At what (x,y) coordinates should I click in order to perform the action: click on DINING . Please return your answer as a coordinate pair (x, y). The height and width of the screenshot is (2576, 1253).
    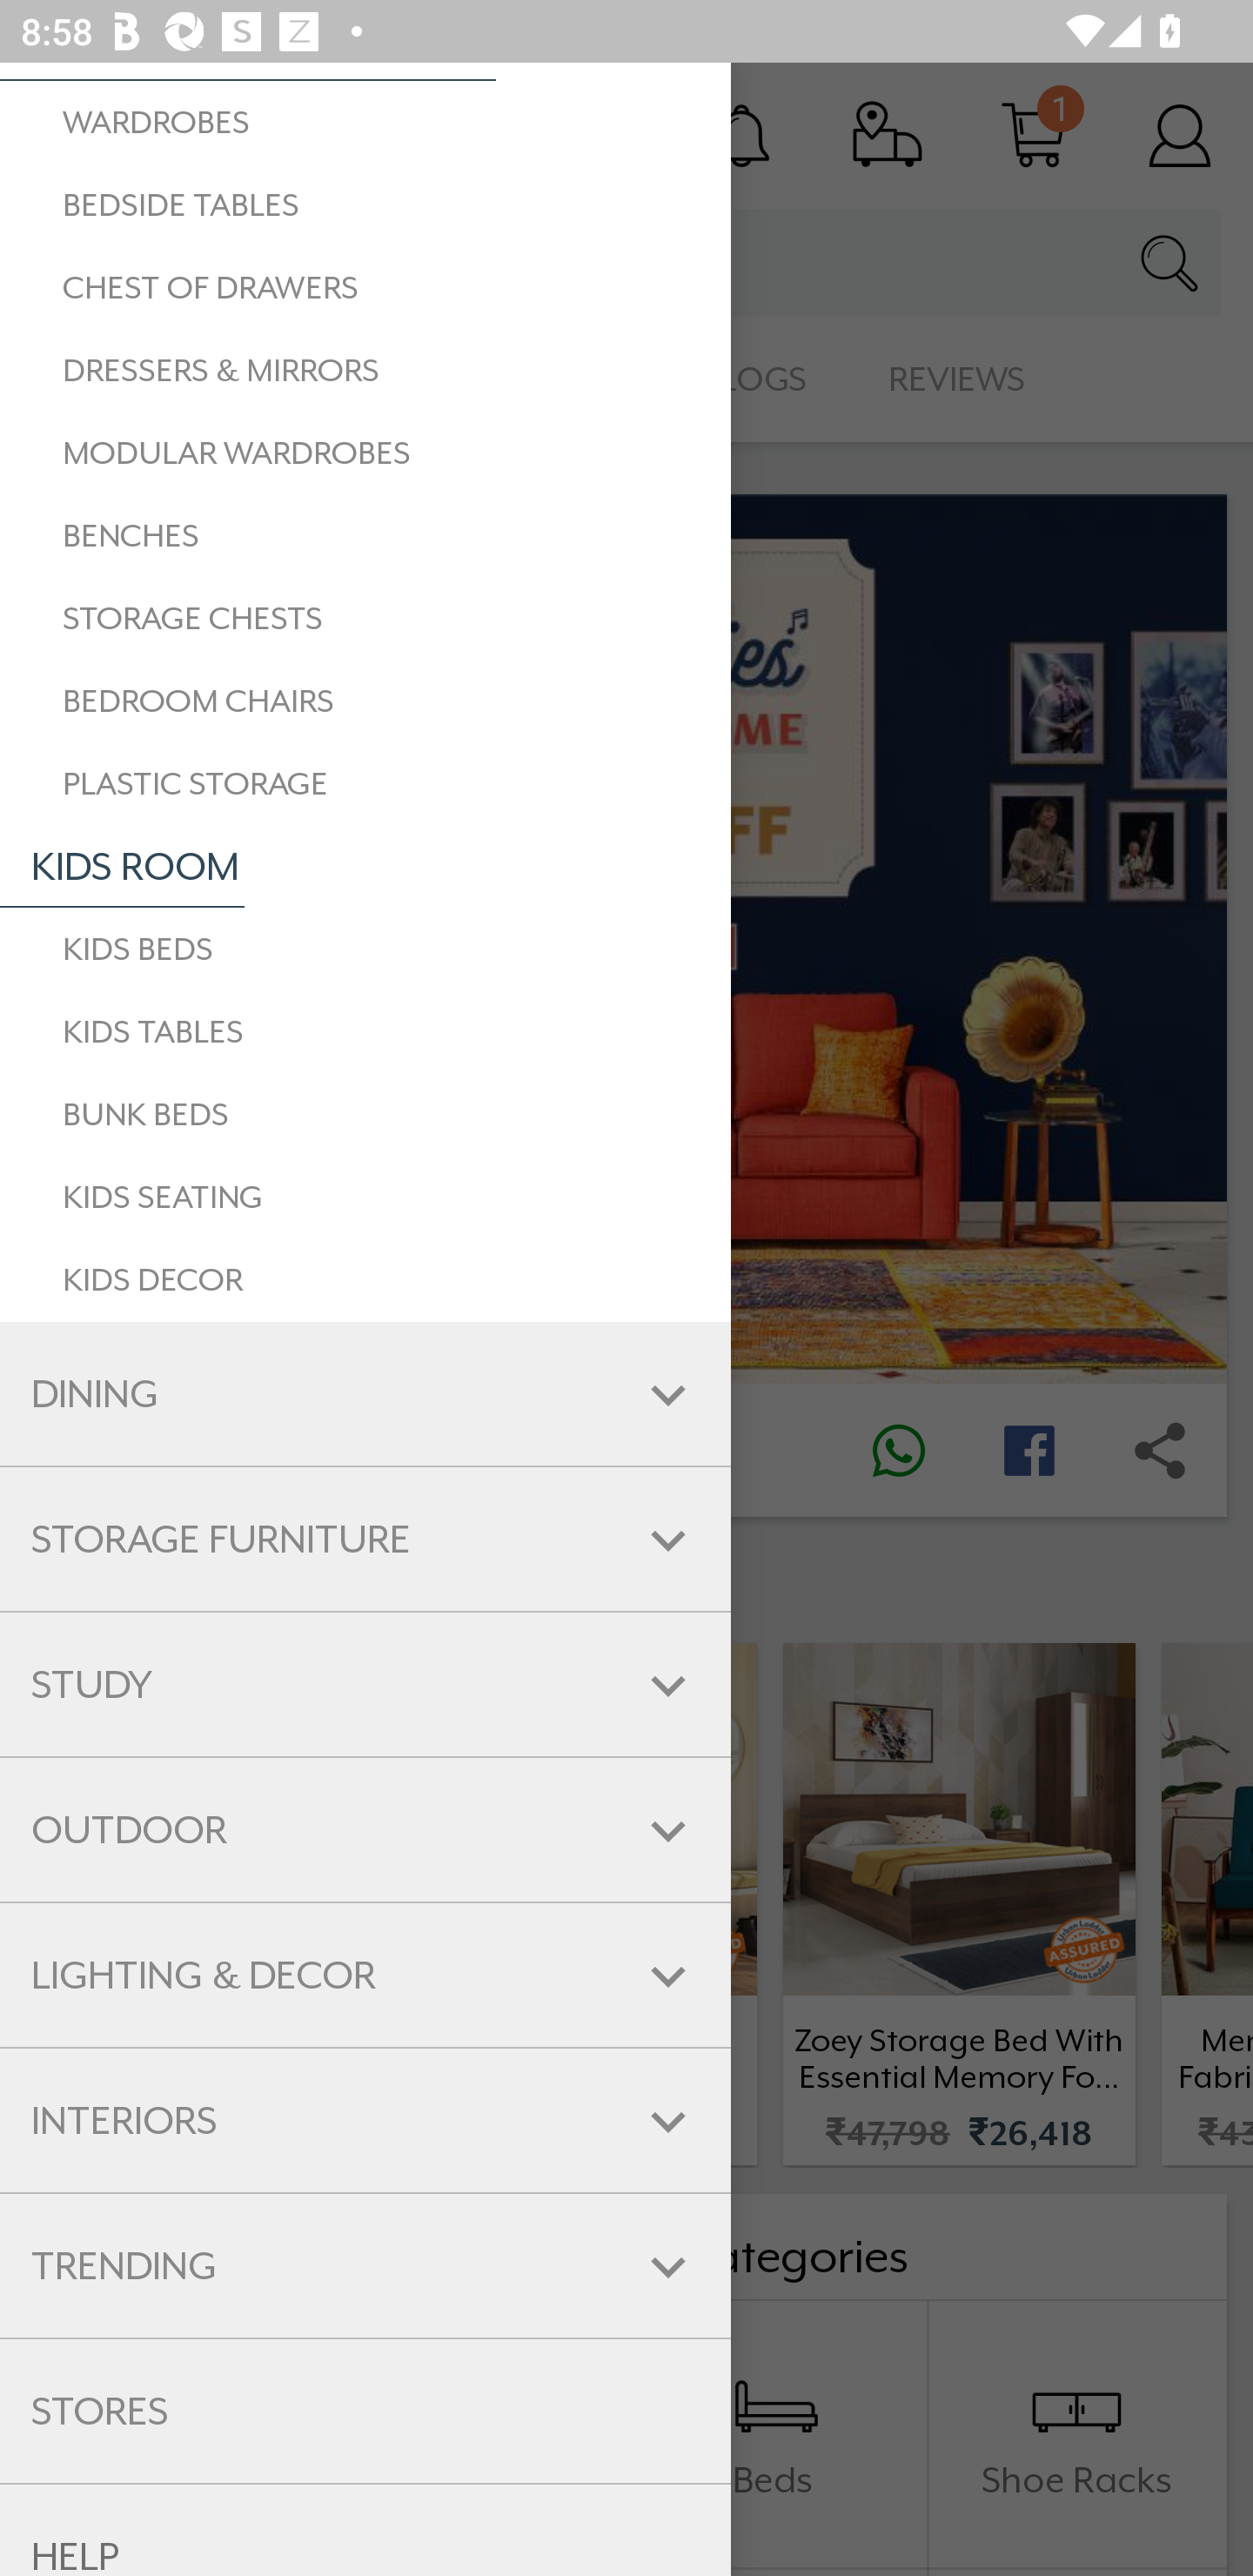
    Looking at the image, I should click on (365, 1394).